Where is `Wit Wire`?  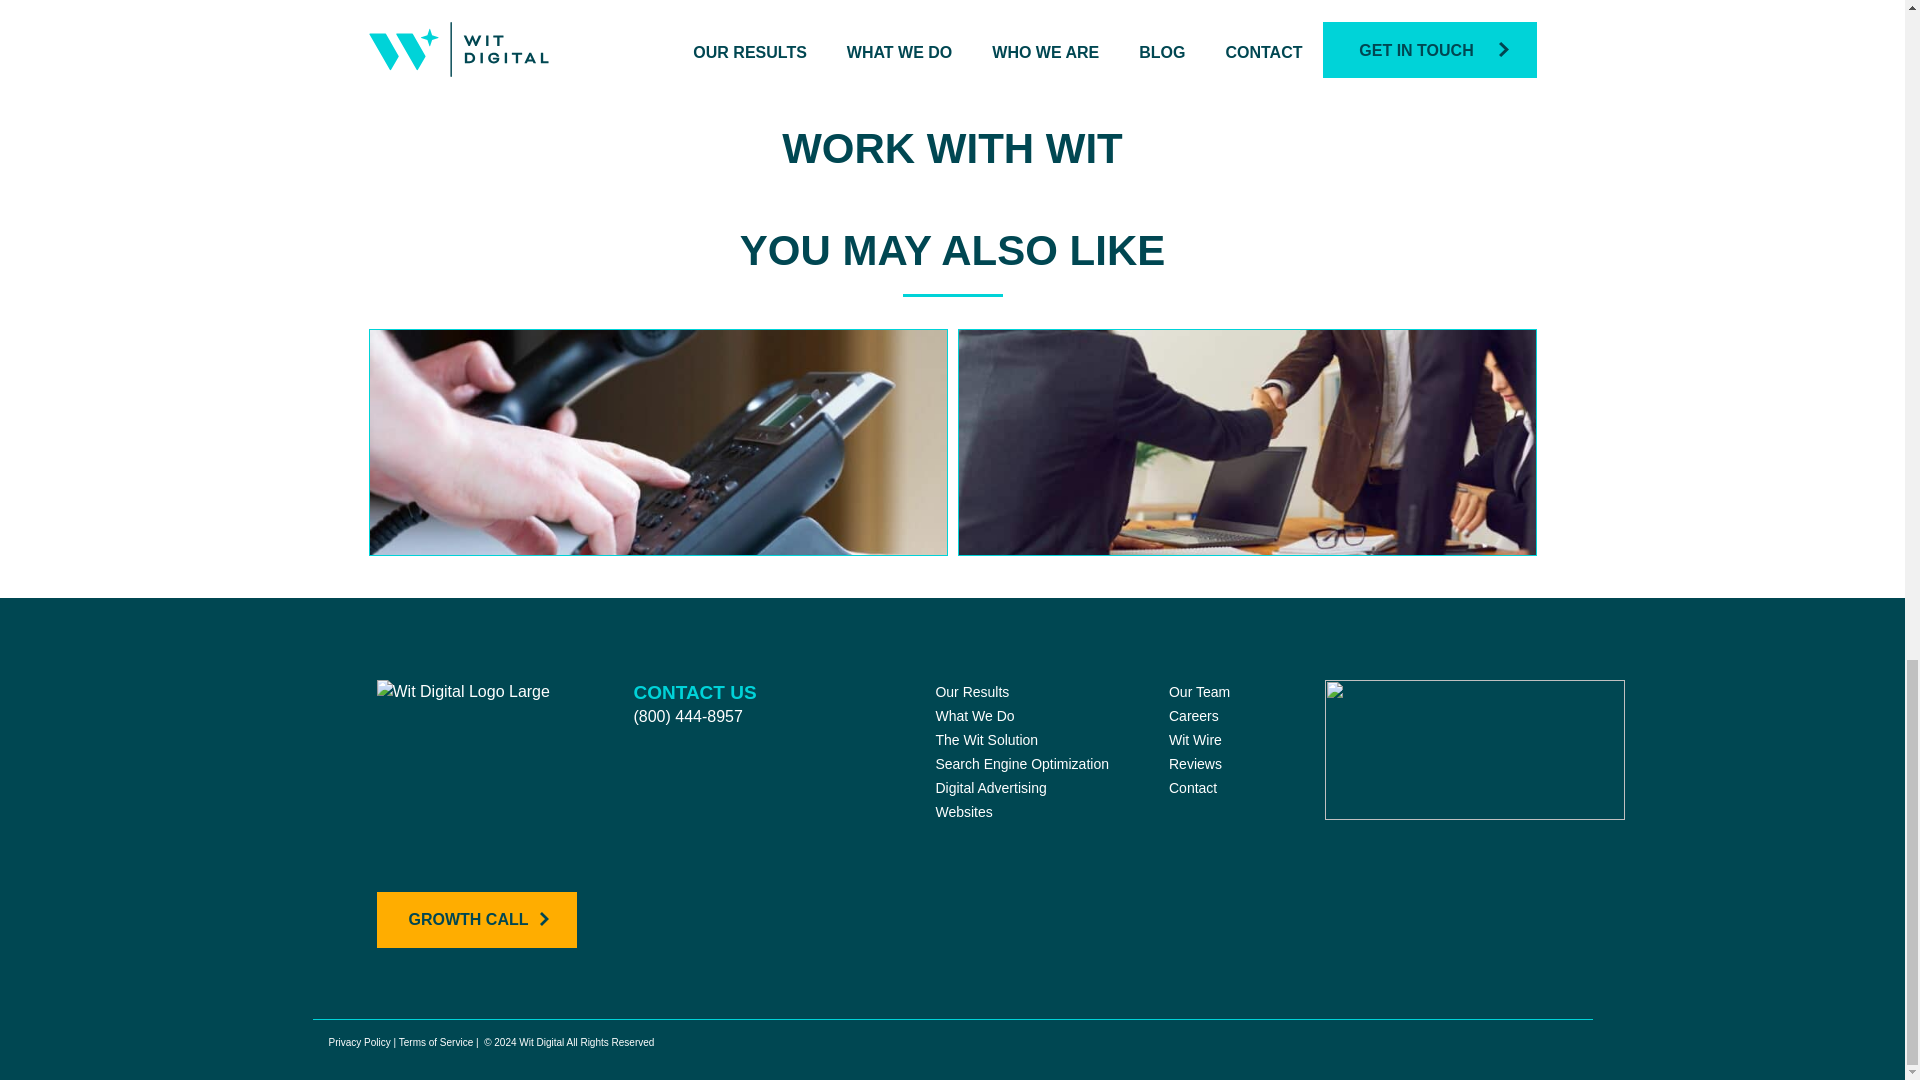
Wit Wire is located at coordinates (1195, 740).